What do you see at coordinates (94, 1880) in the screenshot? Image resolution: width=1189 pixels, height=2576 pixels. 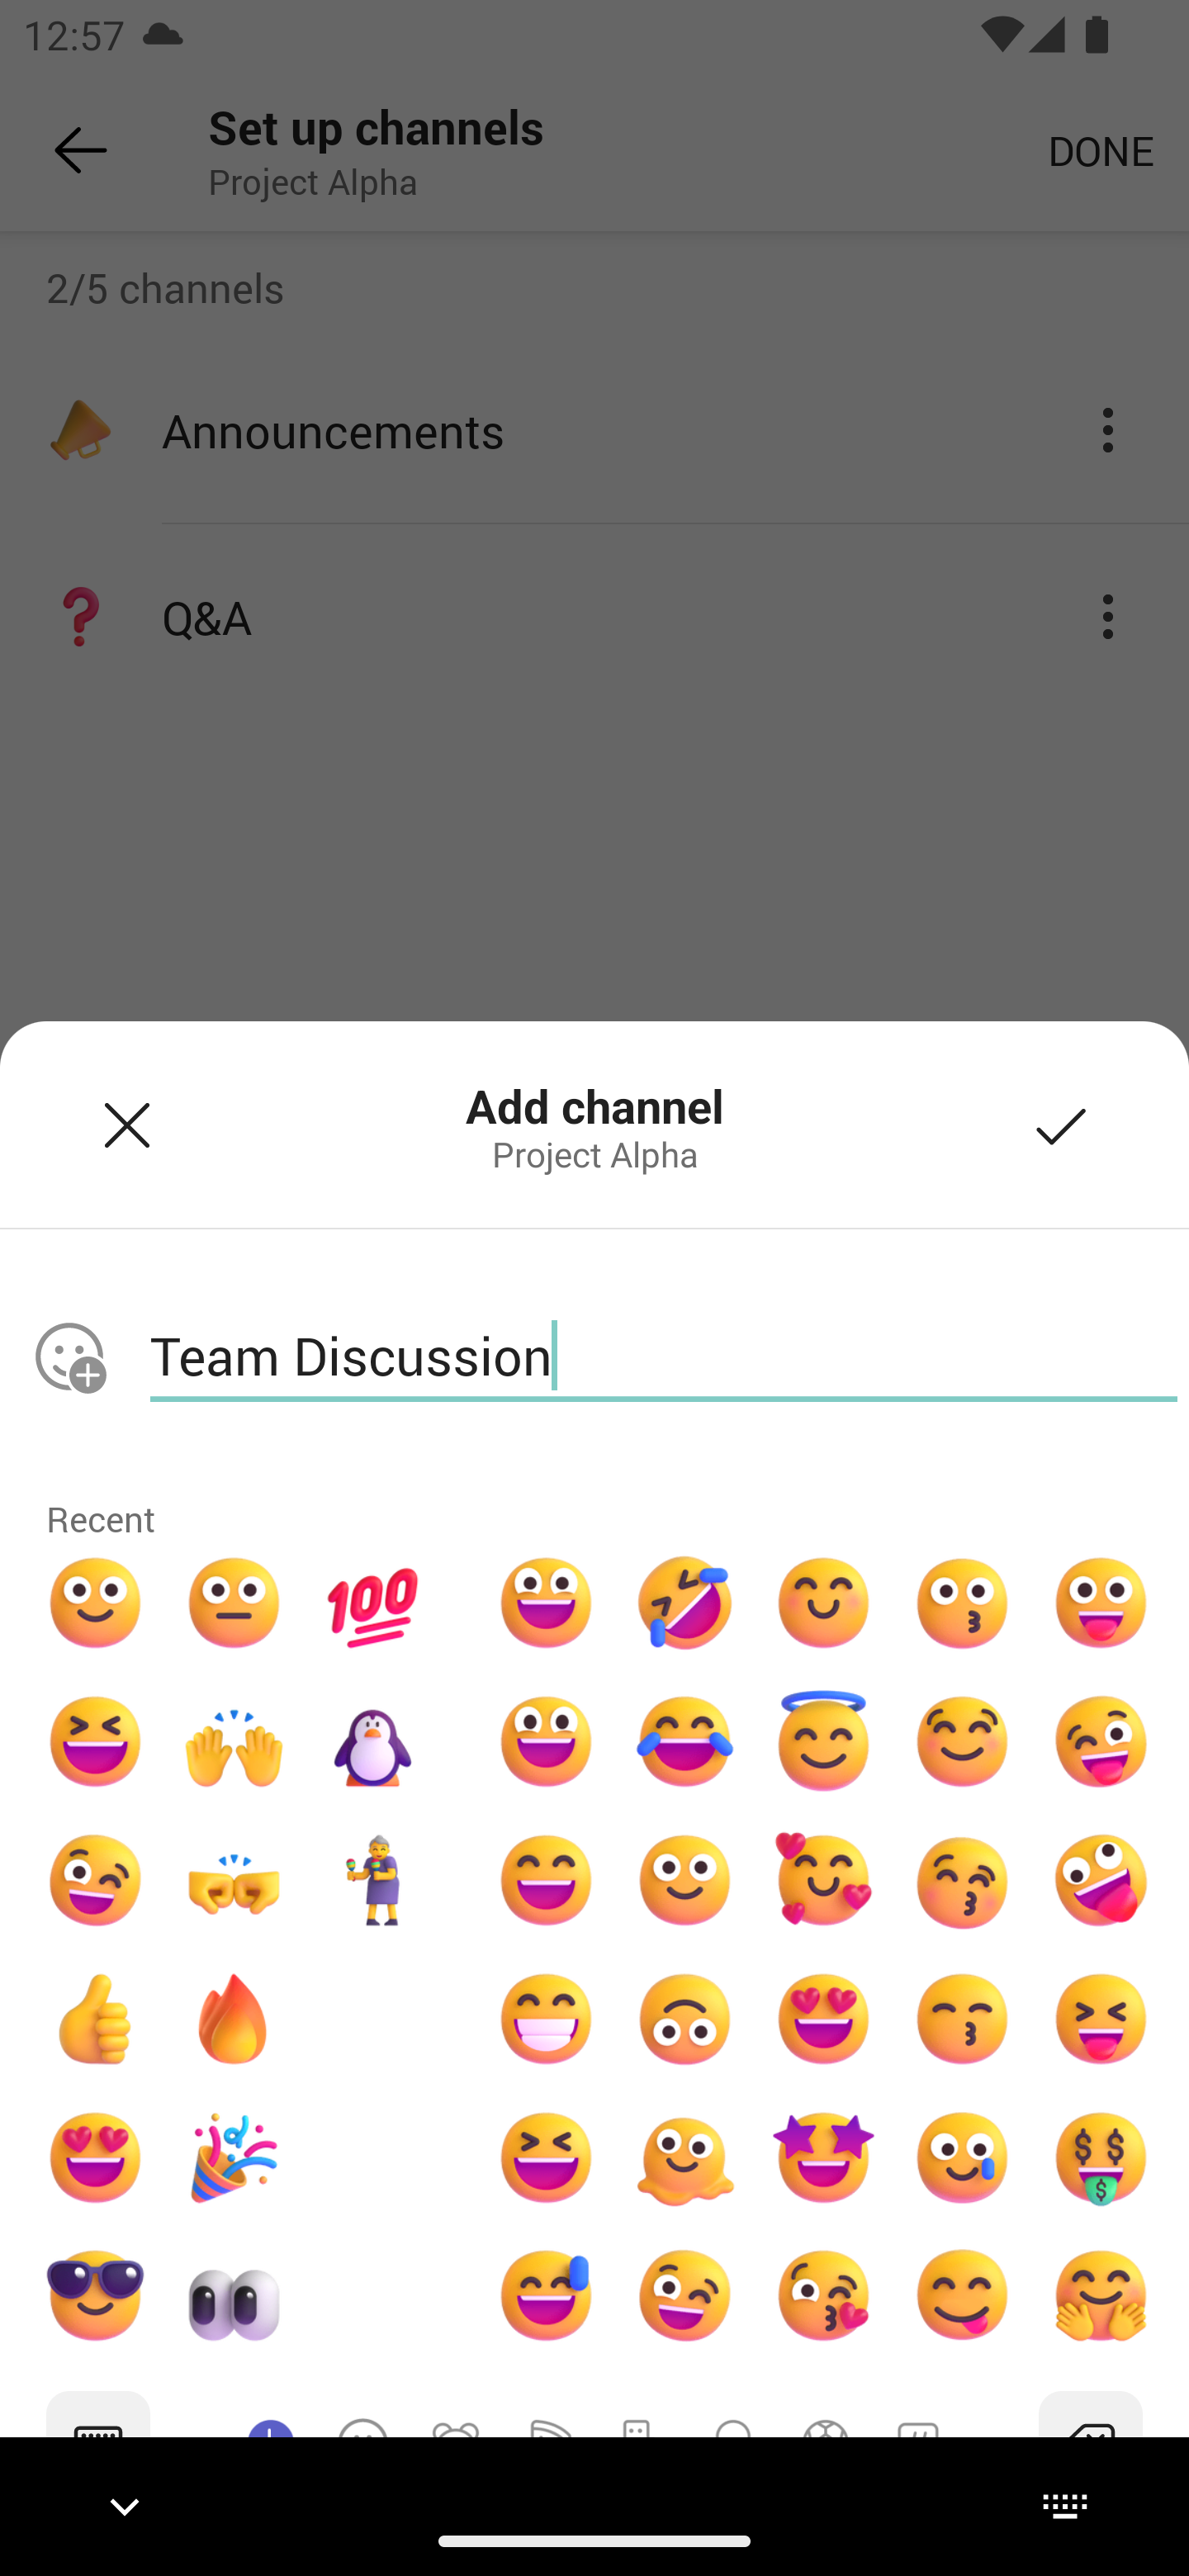 I see `Wink emoji` at bounding box center [94, 1880].